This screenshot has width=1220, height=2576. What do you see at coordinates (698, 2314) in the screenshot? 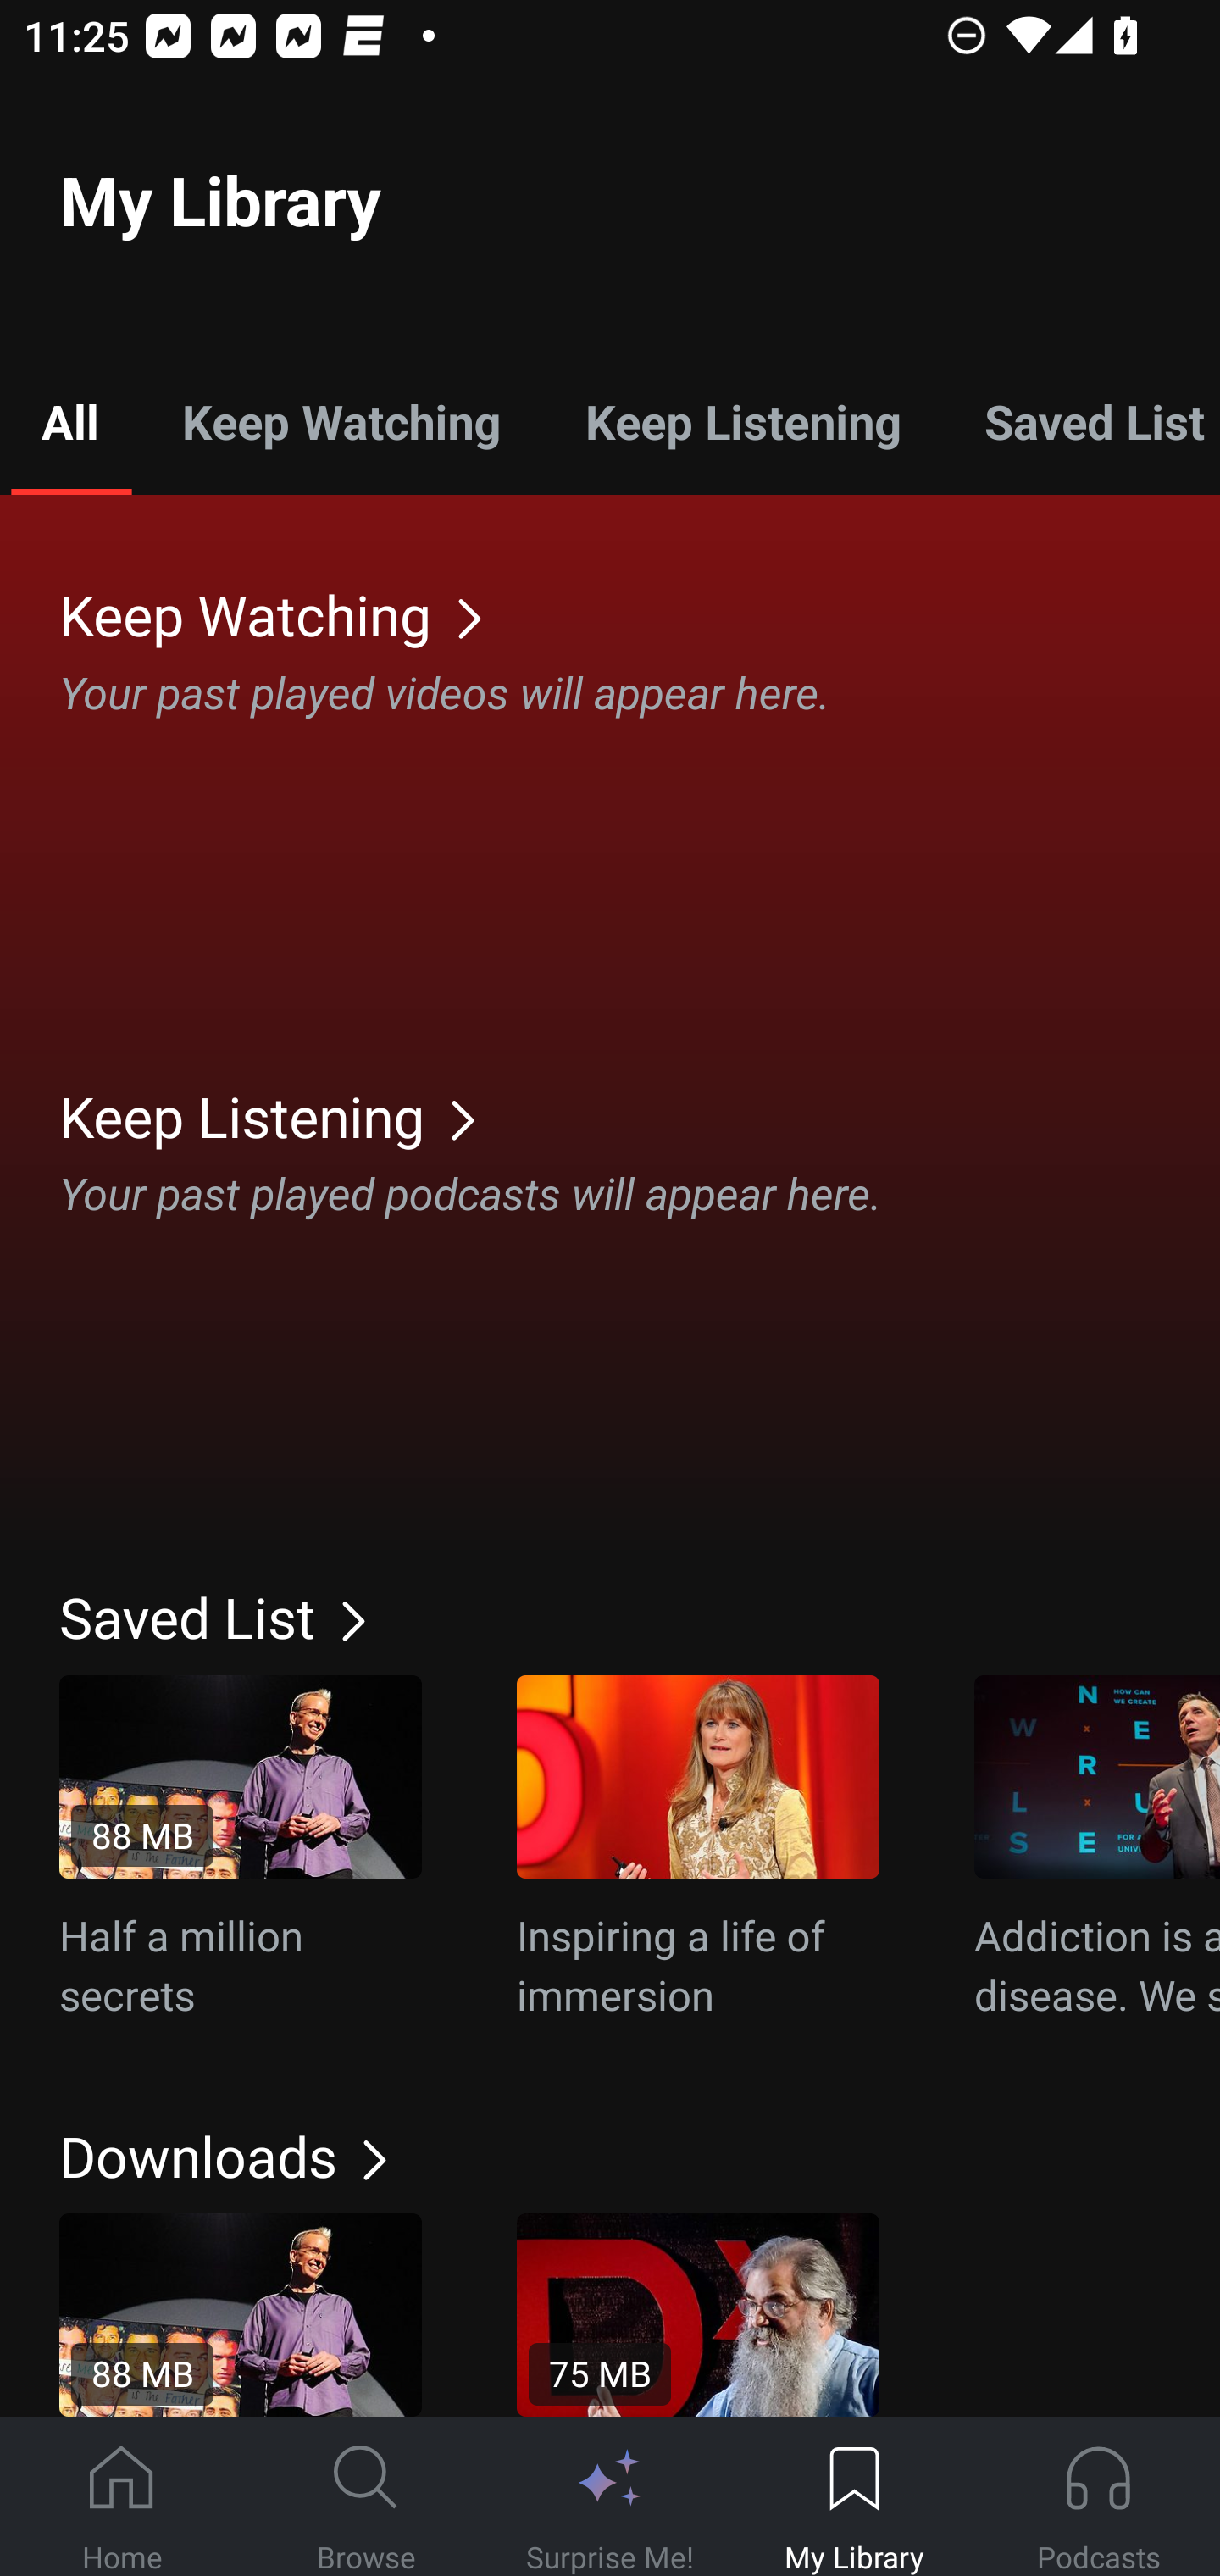
I see `75 MB` at bounding box center [698, 2314].